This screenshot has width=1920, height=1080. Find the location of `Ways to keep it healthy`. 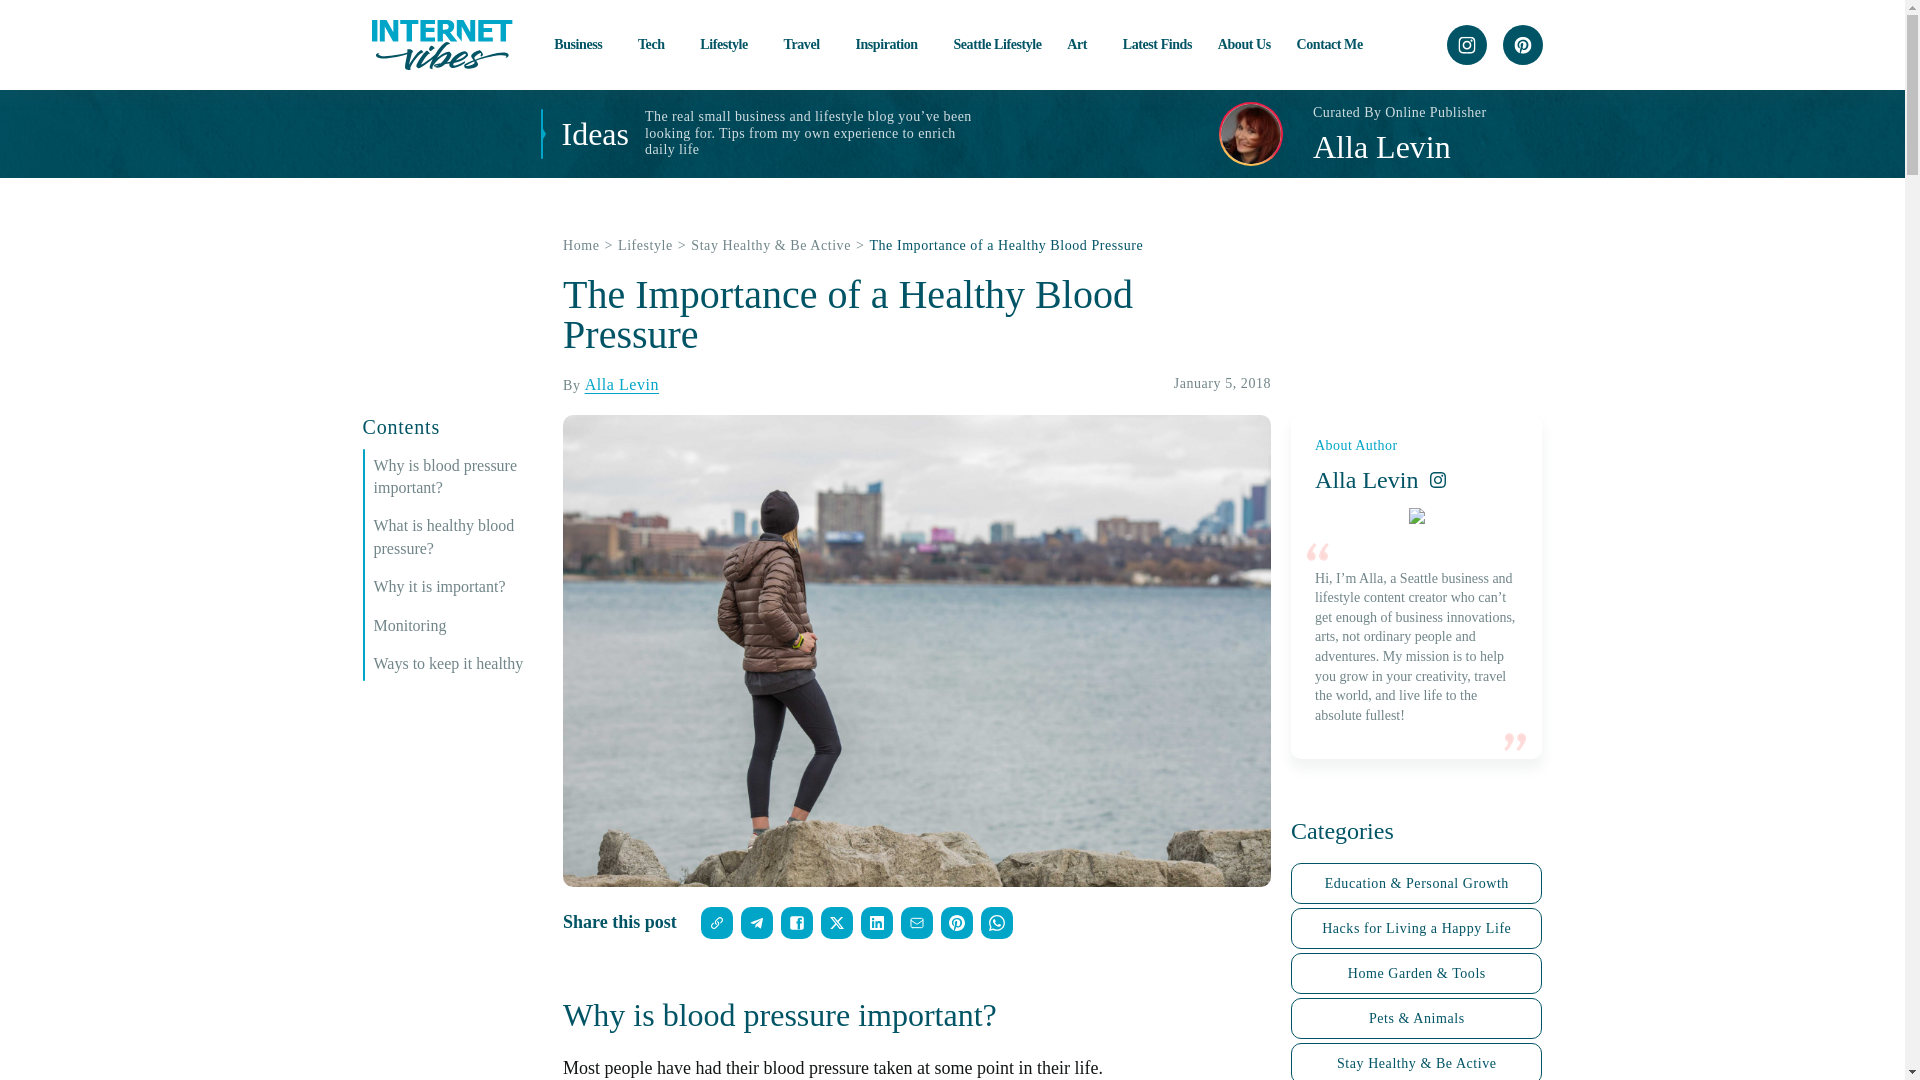

Ways to keep it healthy is located at coordinates (458, 664).